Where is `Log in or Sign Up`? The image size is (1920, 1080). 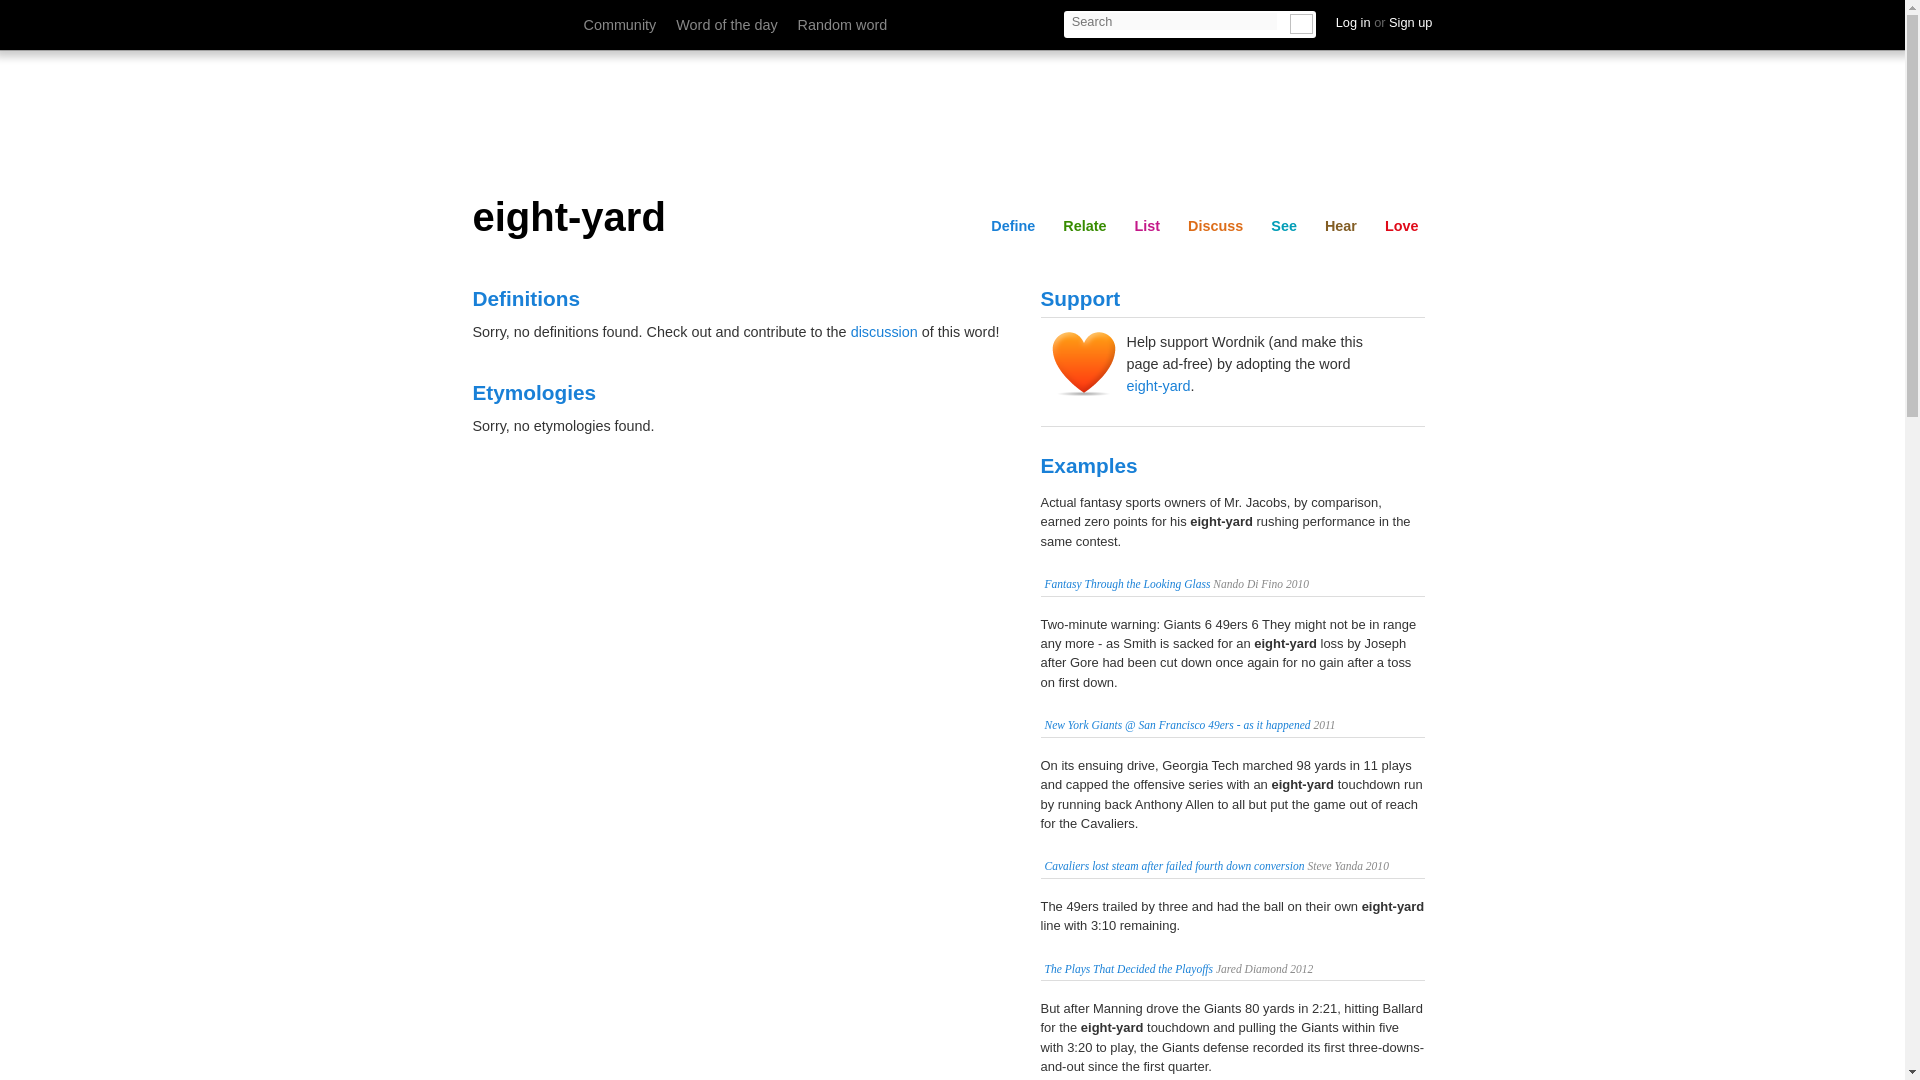
Log in or Sign Up is located at coordinates (1384, 22).